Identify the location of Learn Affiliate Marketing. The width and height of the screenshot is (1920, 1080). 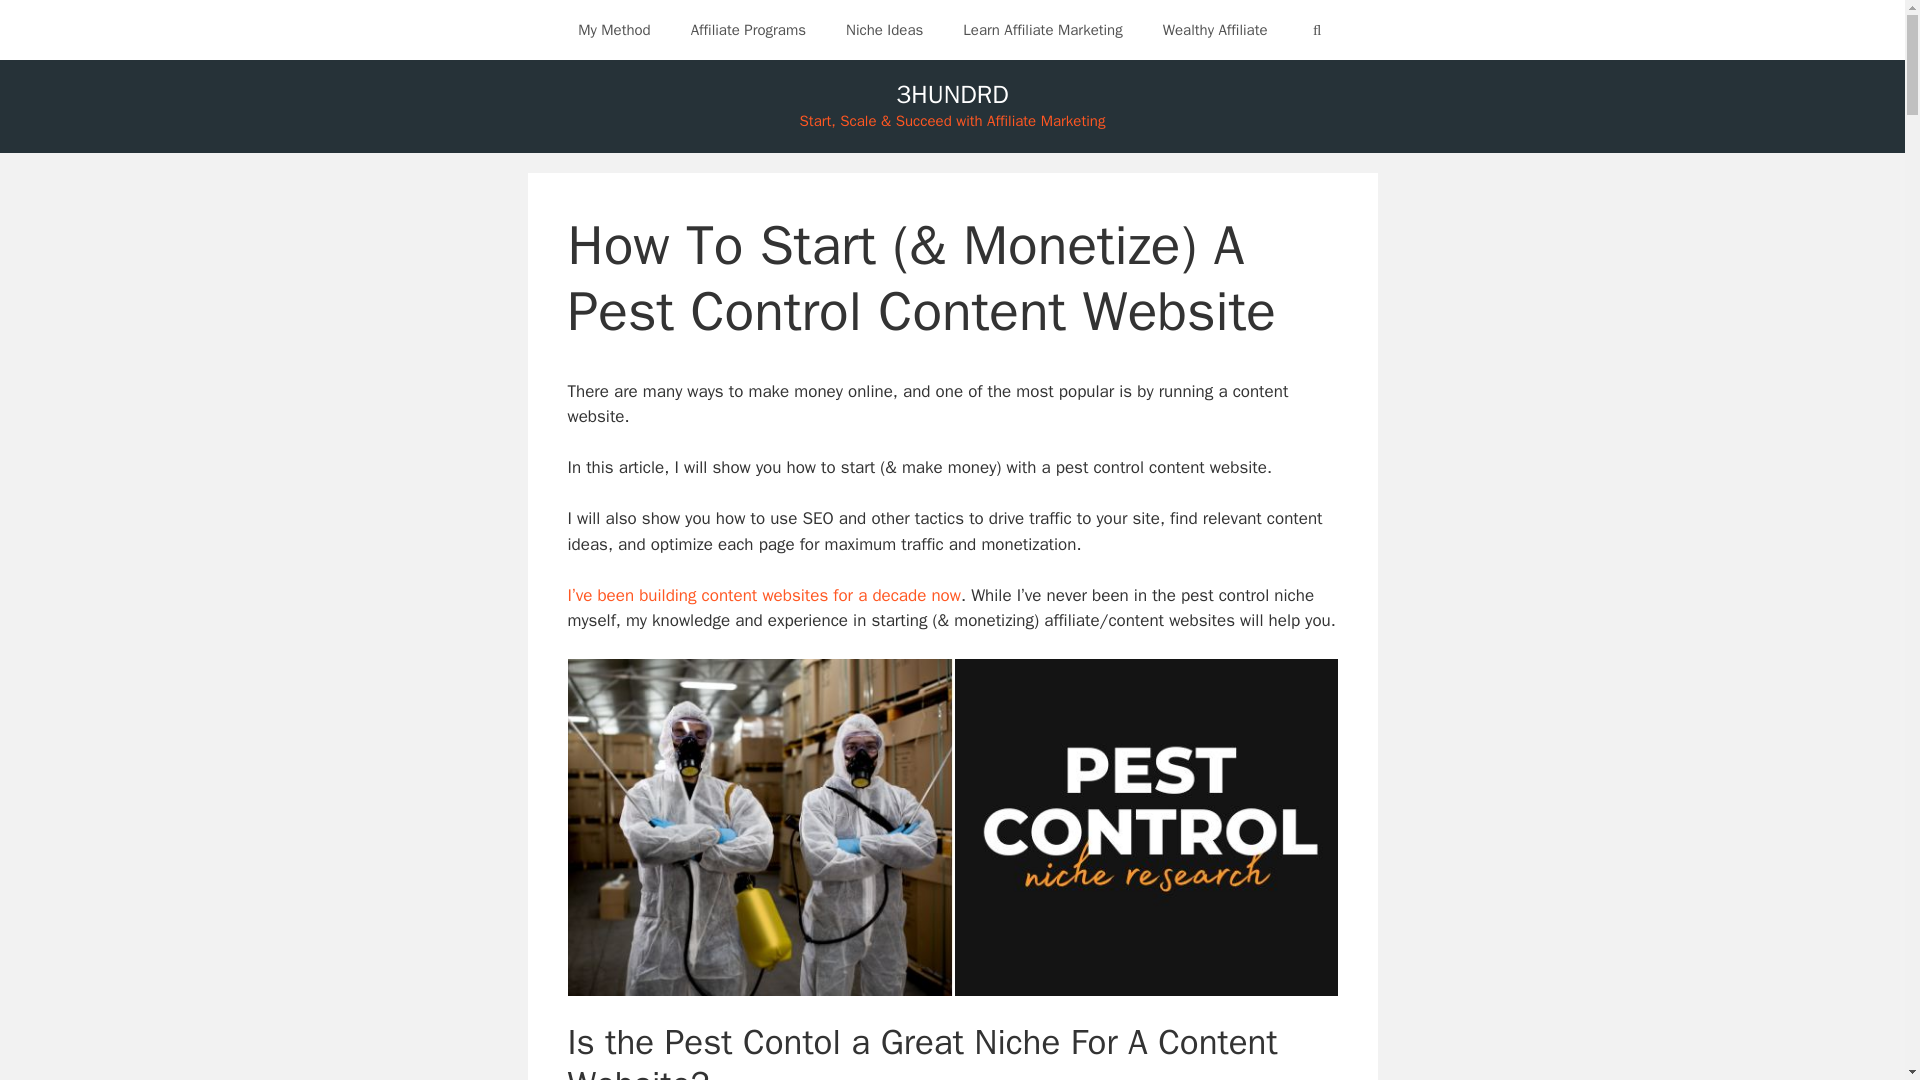
(1042, 30).